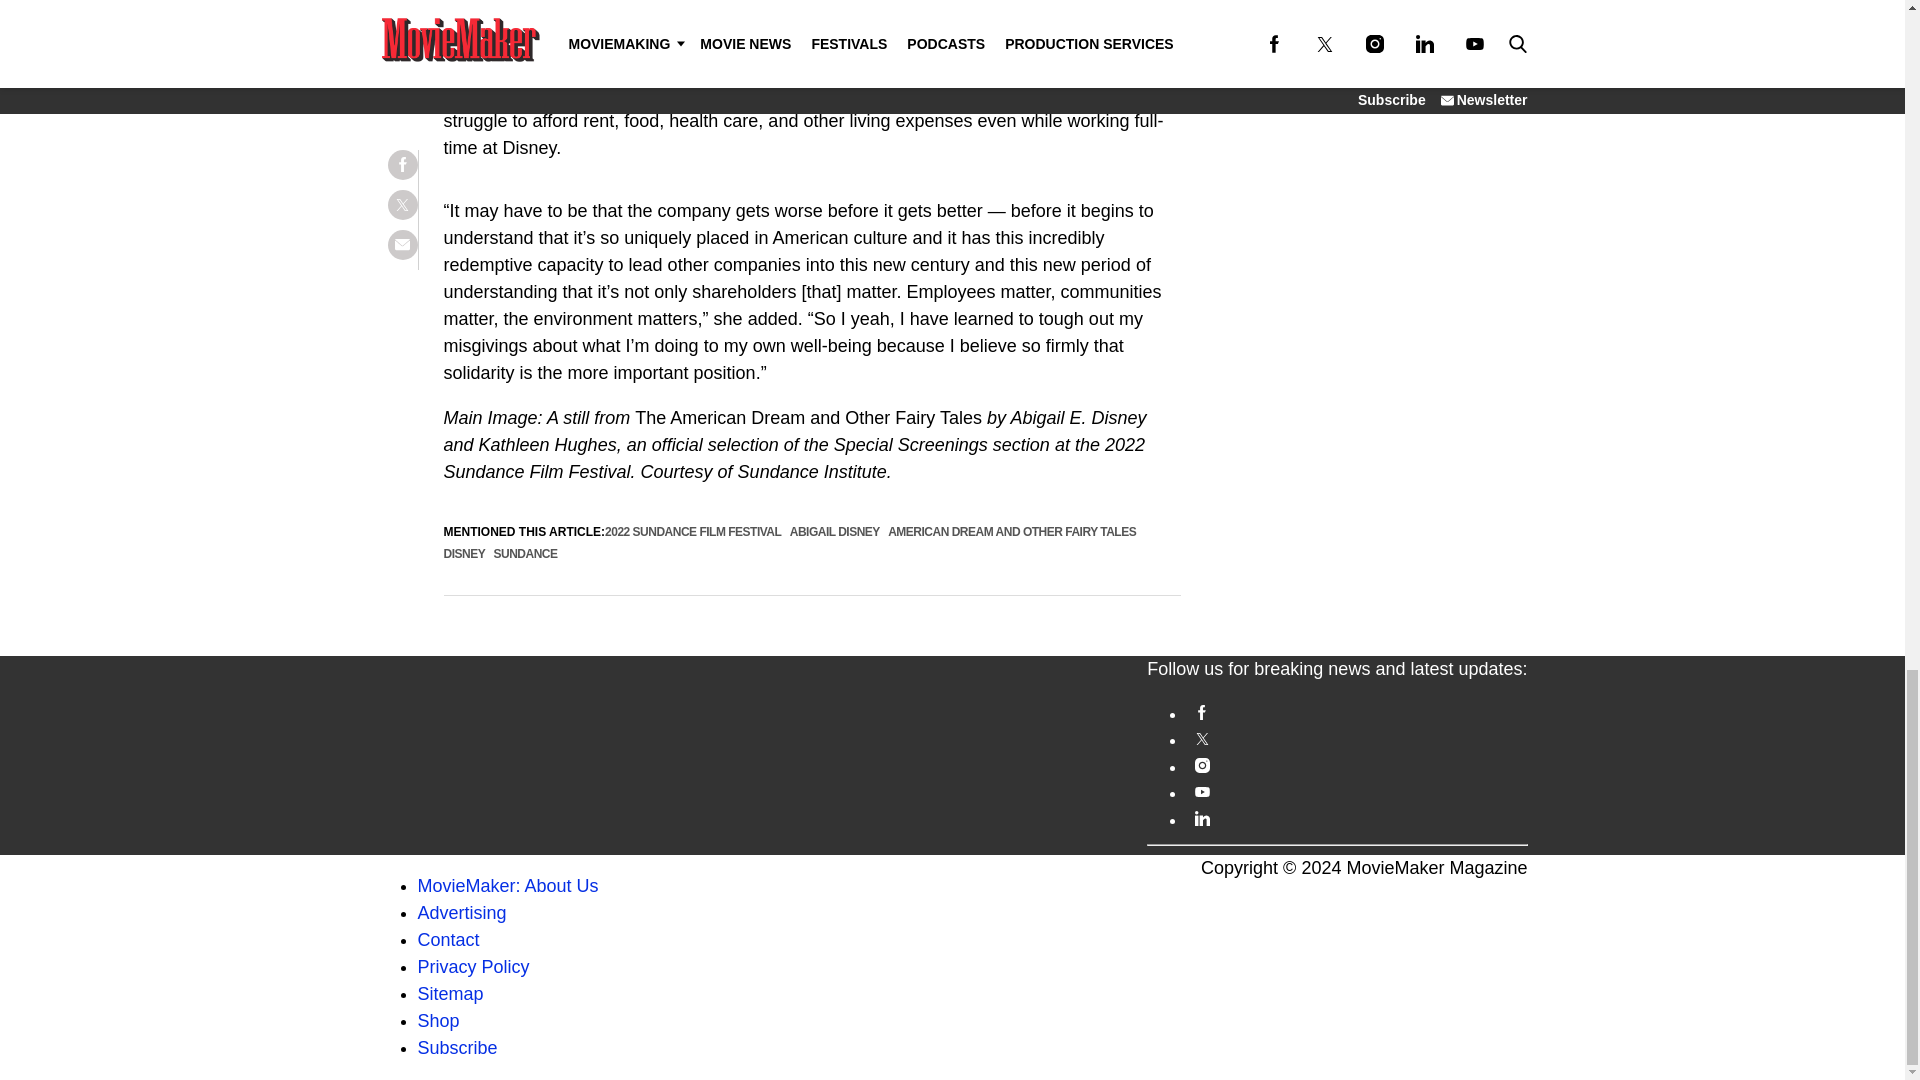 Image resolution: width=1920 pixels, height=1080 pixels. I want to click on ABIGAIL DISNEY, so click(834, 531).